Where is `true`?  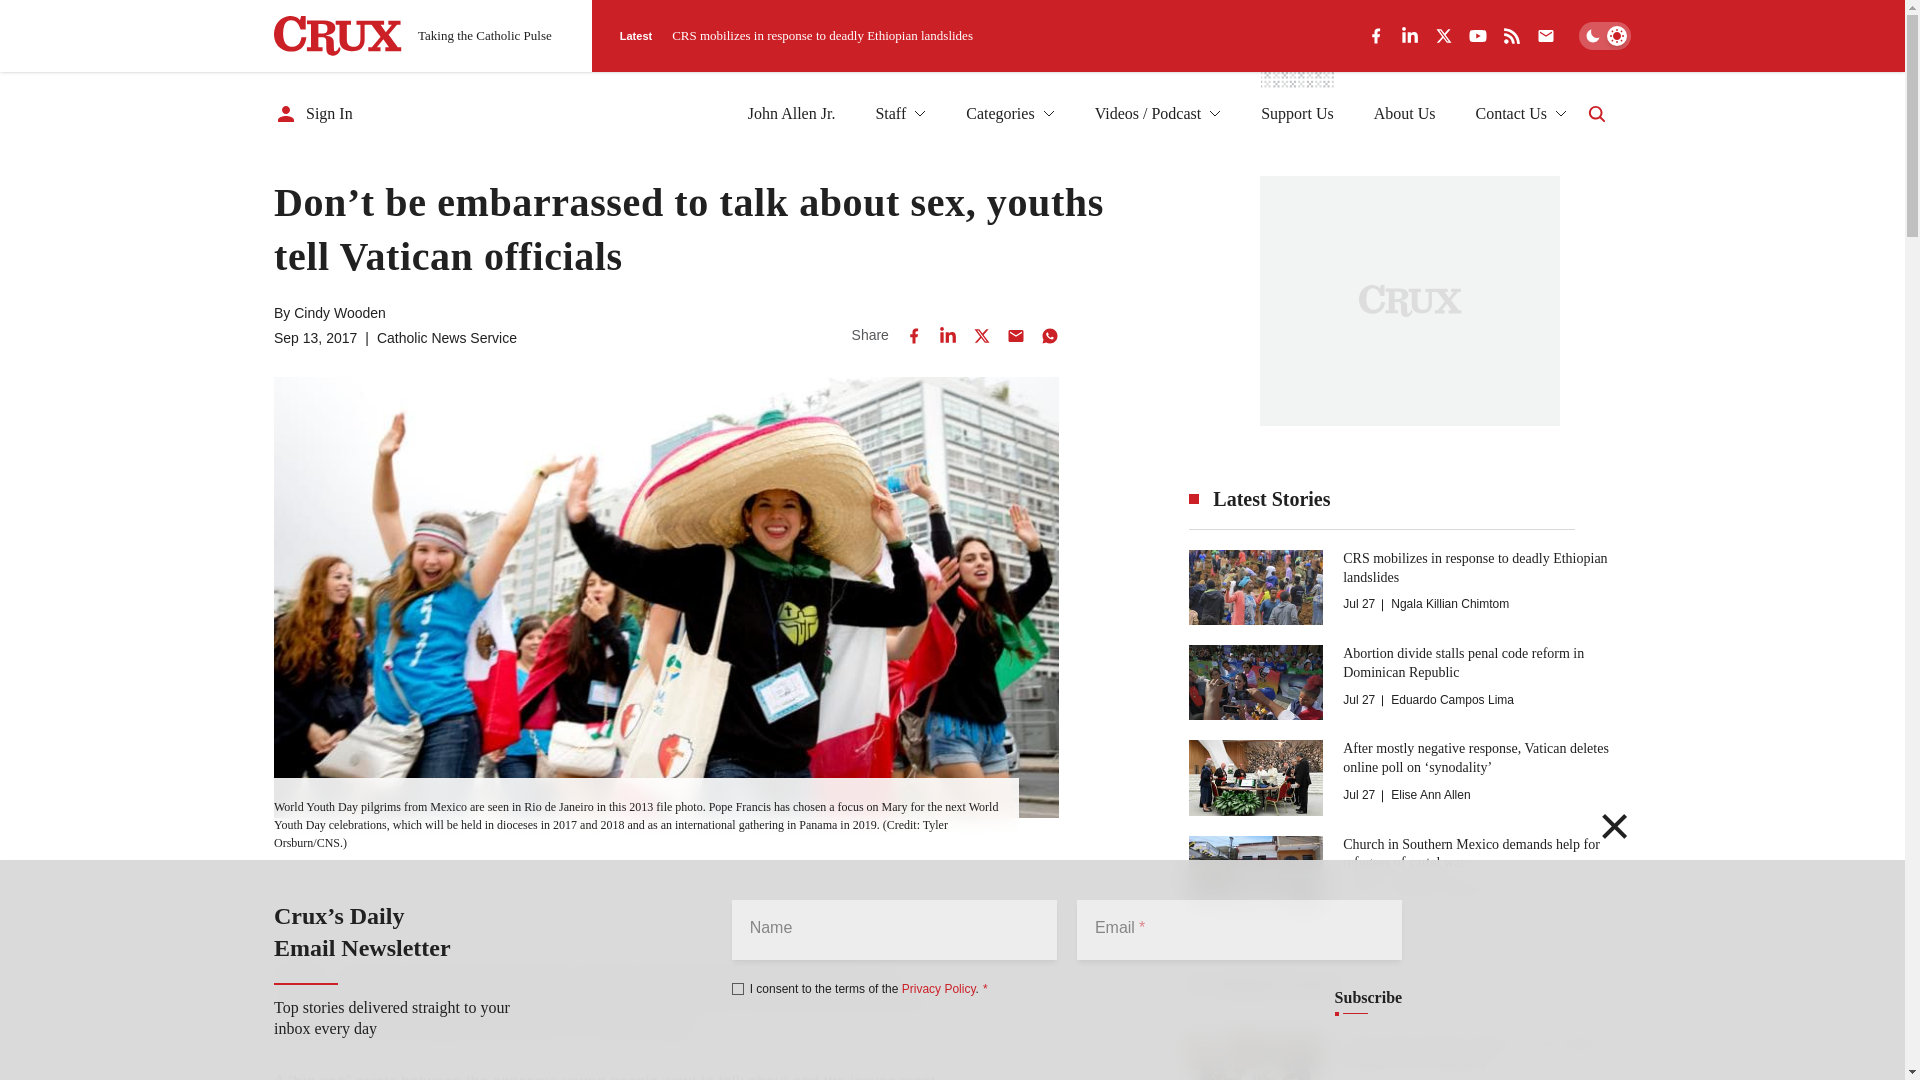 true is located at coordinates (738, 988).